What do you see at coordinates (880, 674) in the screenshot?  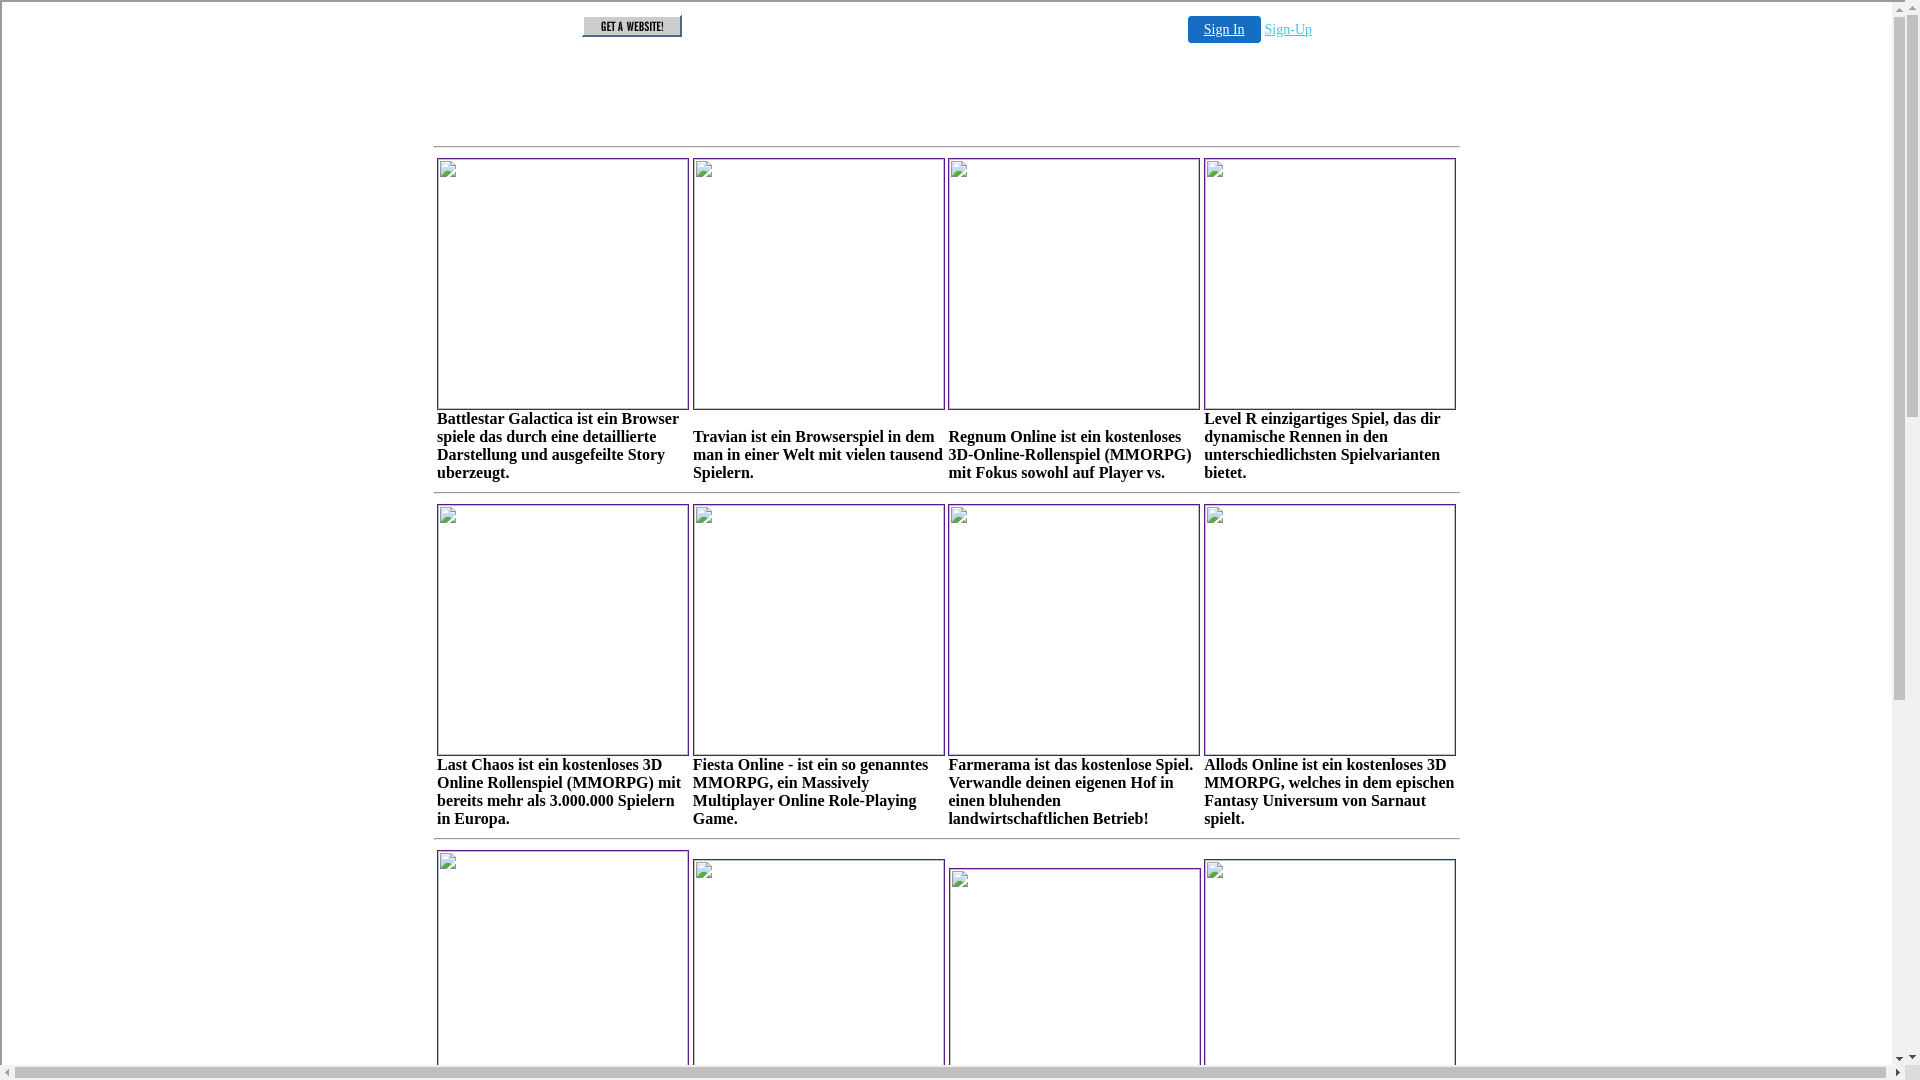 I see `deutsche mmorpg games` at bounding box center [880, 674].